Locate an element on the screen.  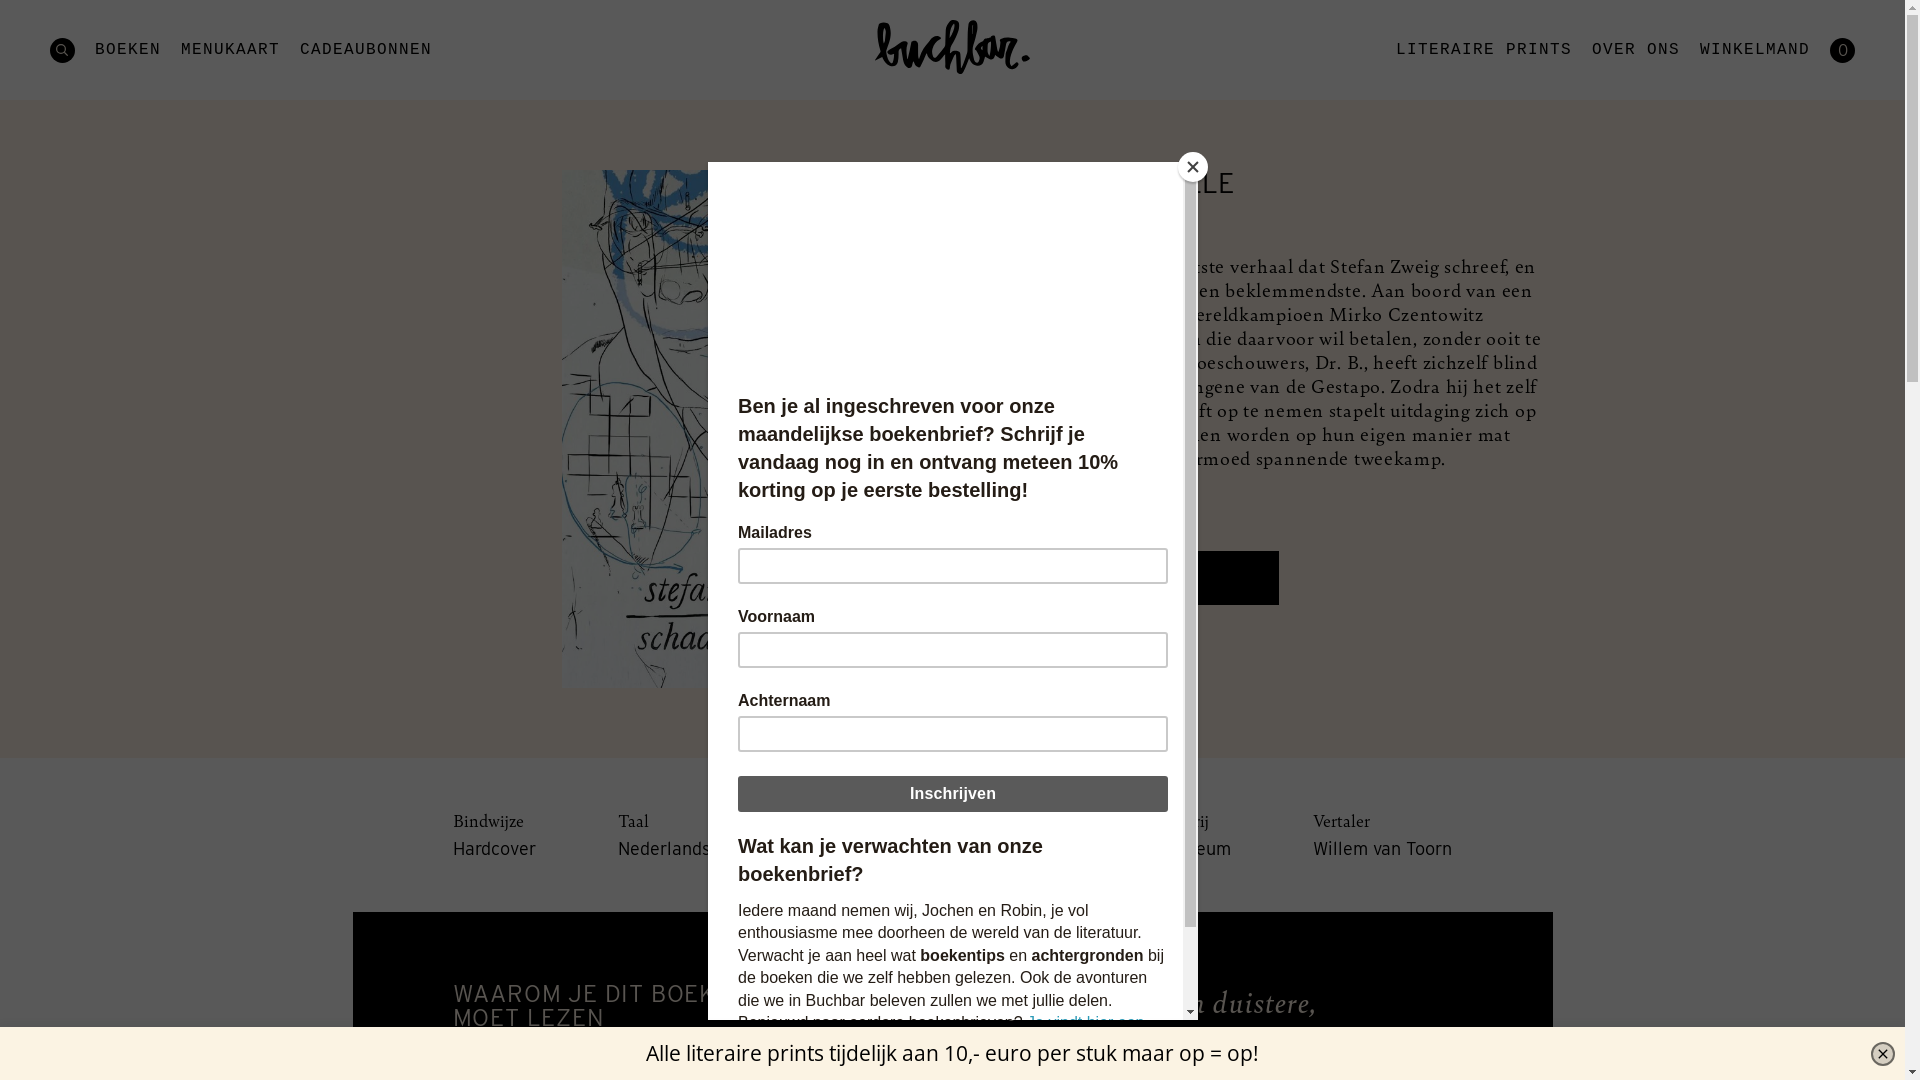
WINKELMAND is located at coordinates (1755, 50).